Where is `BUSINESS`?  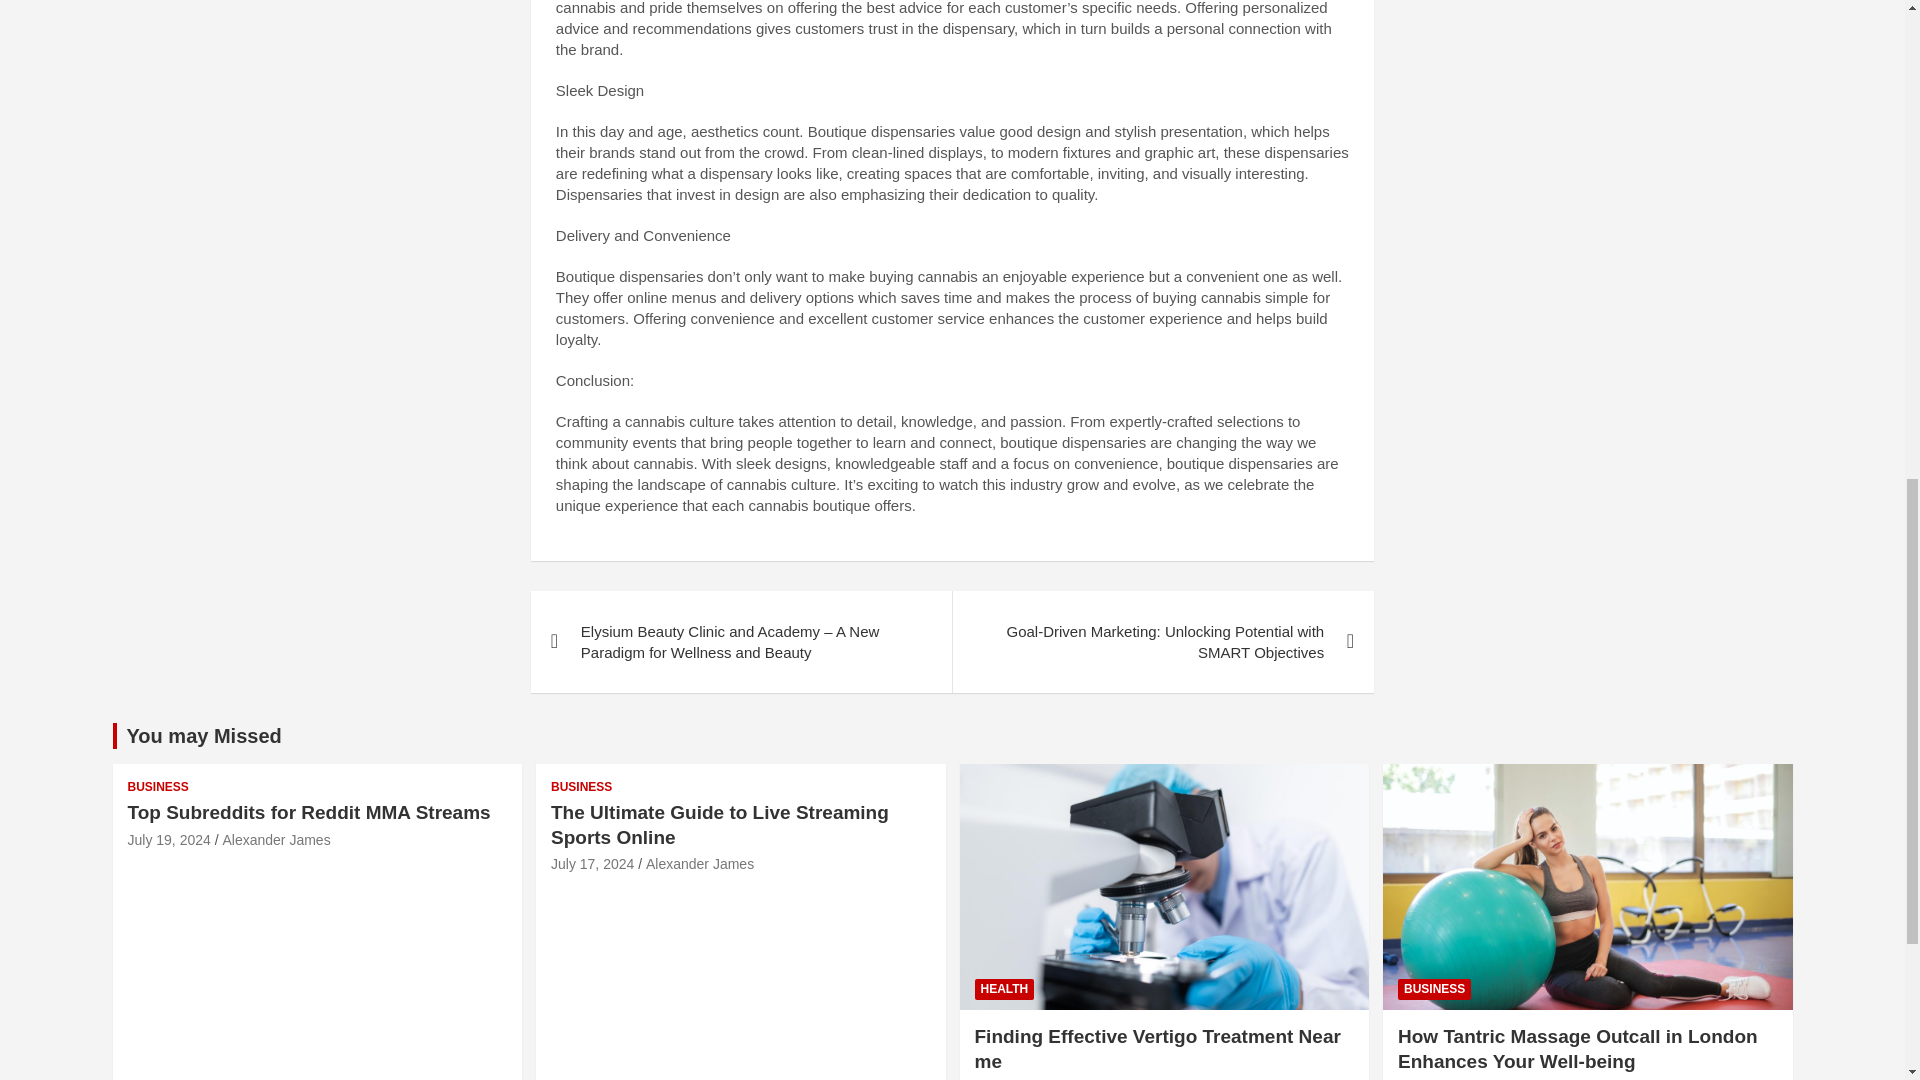 BUSINESS is located at coordinates (1434, 989).